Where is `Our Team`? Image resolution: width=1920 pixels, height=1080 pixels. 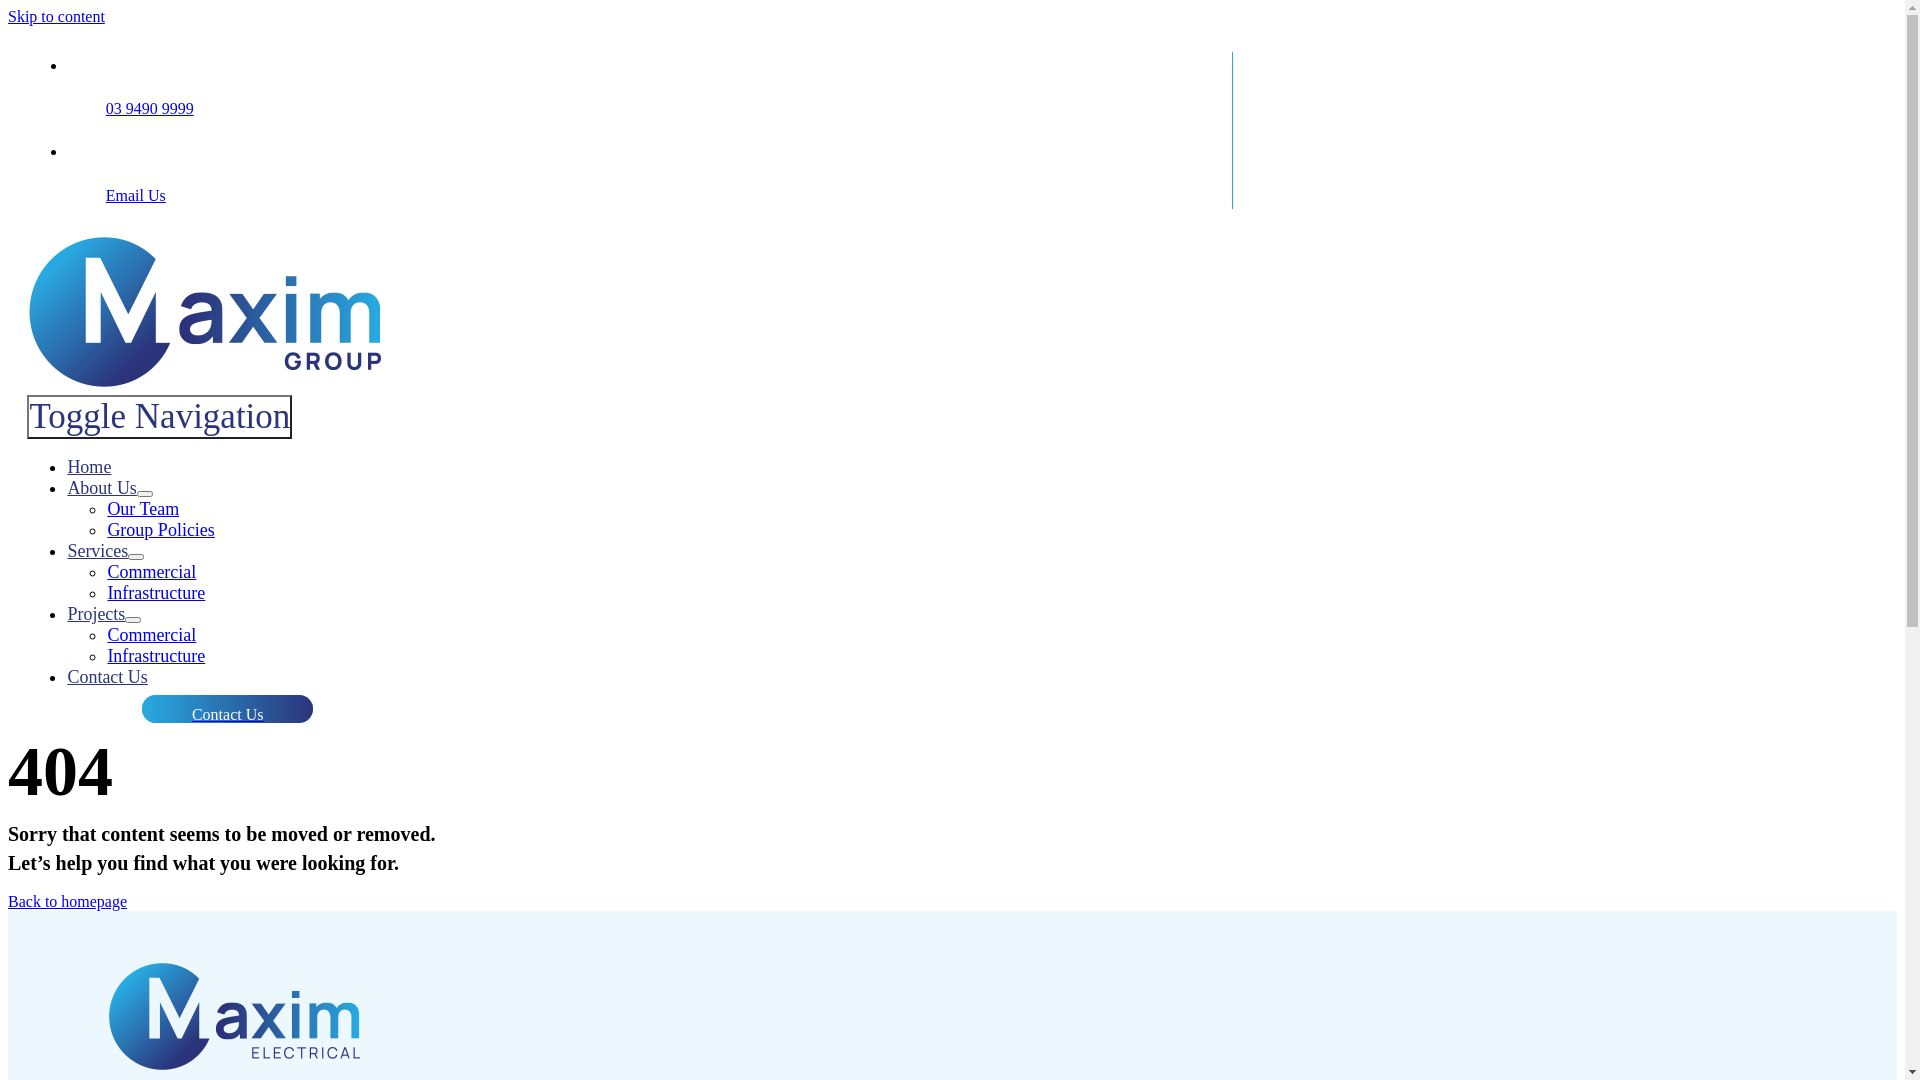
Our Team is located at coordinates (143, 509).